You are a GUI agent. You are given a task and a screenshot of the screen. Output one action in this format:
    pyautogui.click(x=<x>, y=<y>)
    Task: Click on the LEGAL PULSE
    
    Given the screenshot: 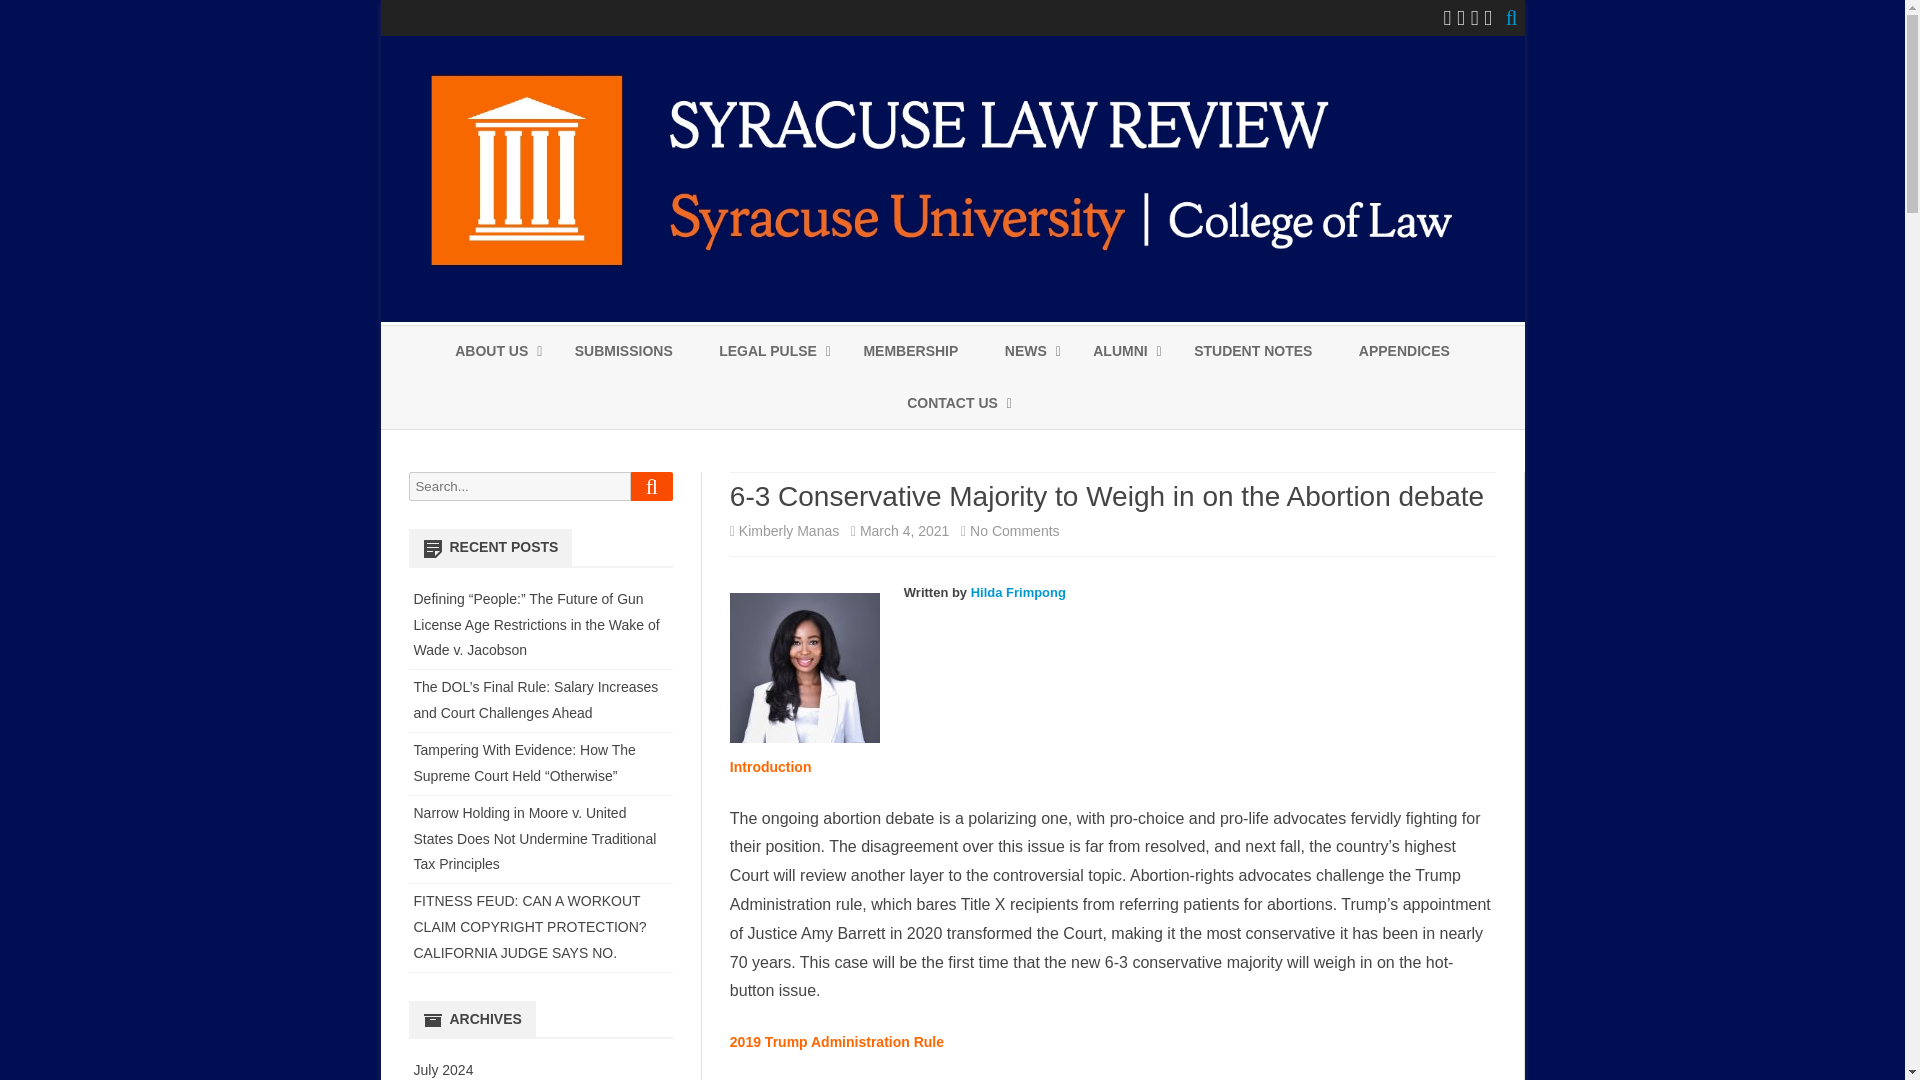 What is the action you would take?
    pyautogui.click(x=768, y=352)
    